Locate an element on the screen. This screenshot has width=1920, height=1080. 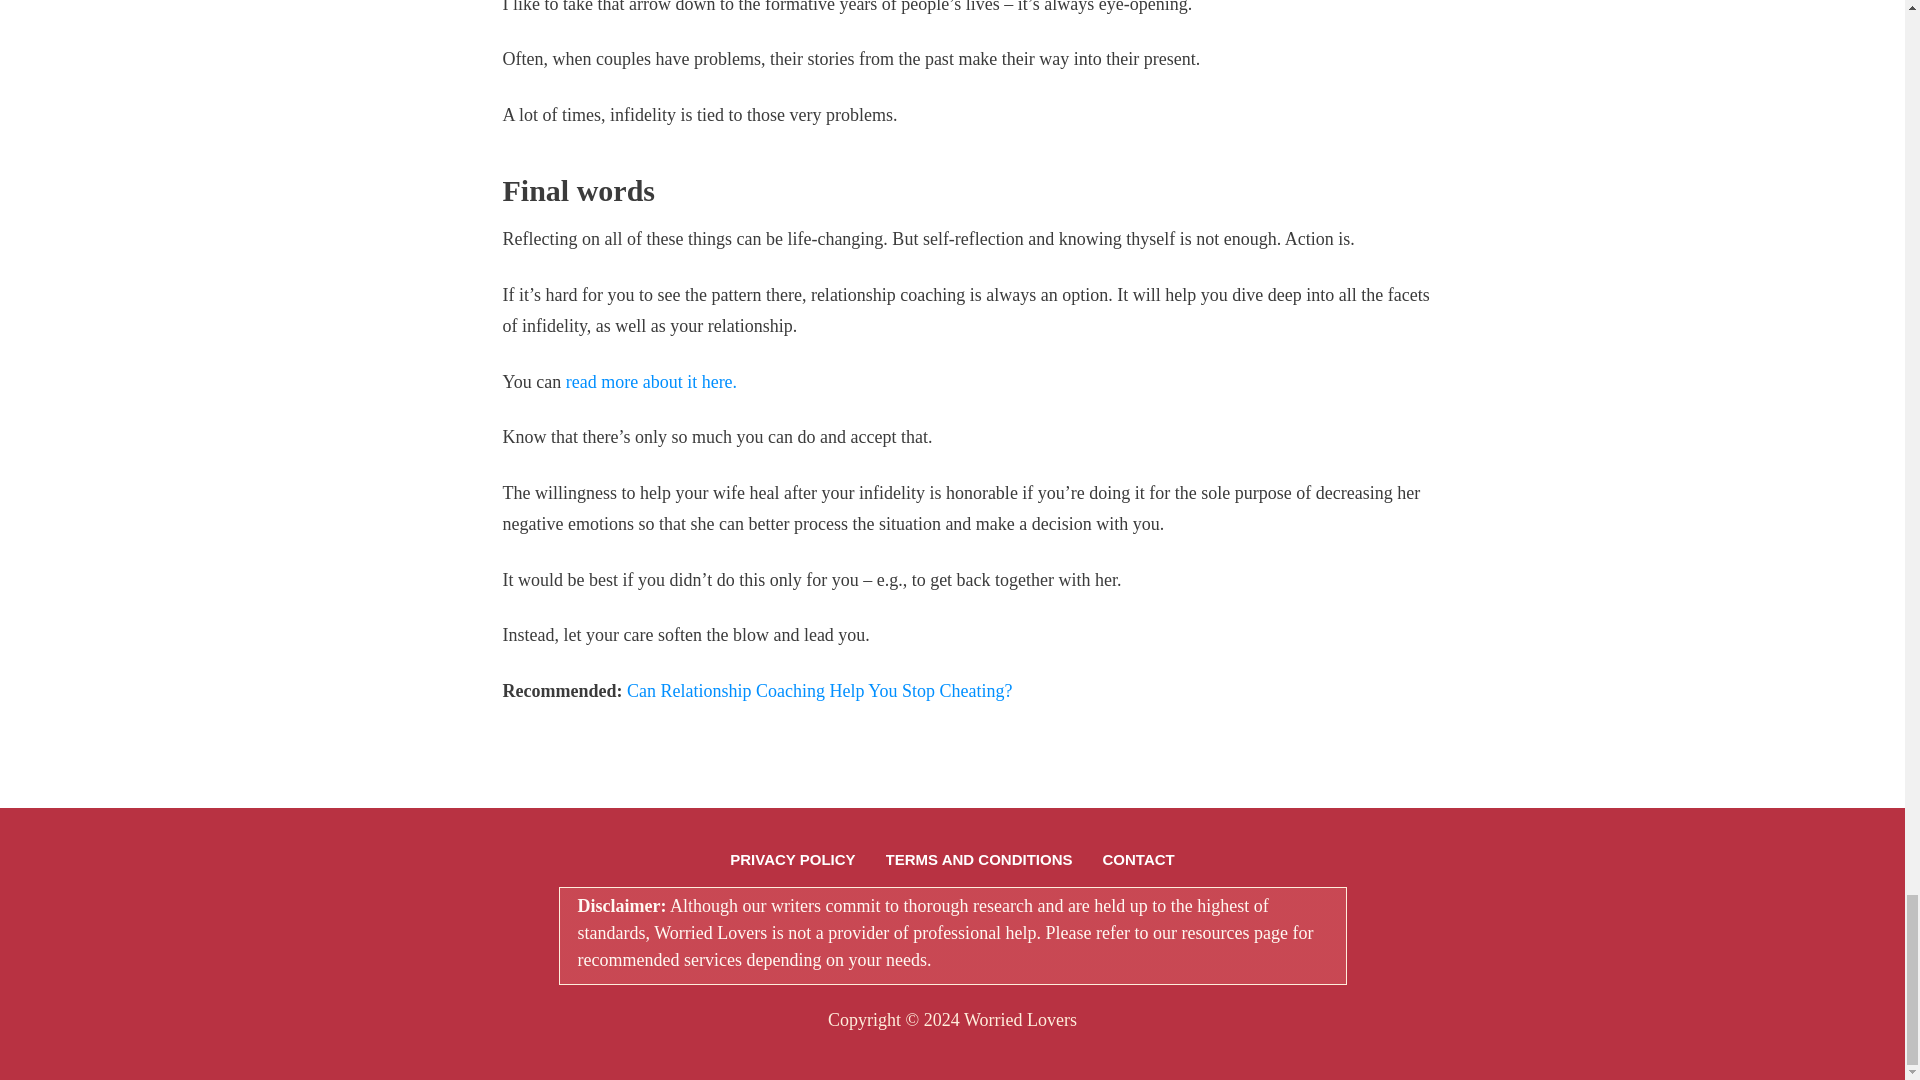
Can Relationship Coaching Help You Stop Cheating? is located at coordinates (819, 690).